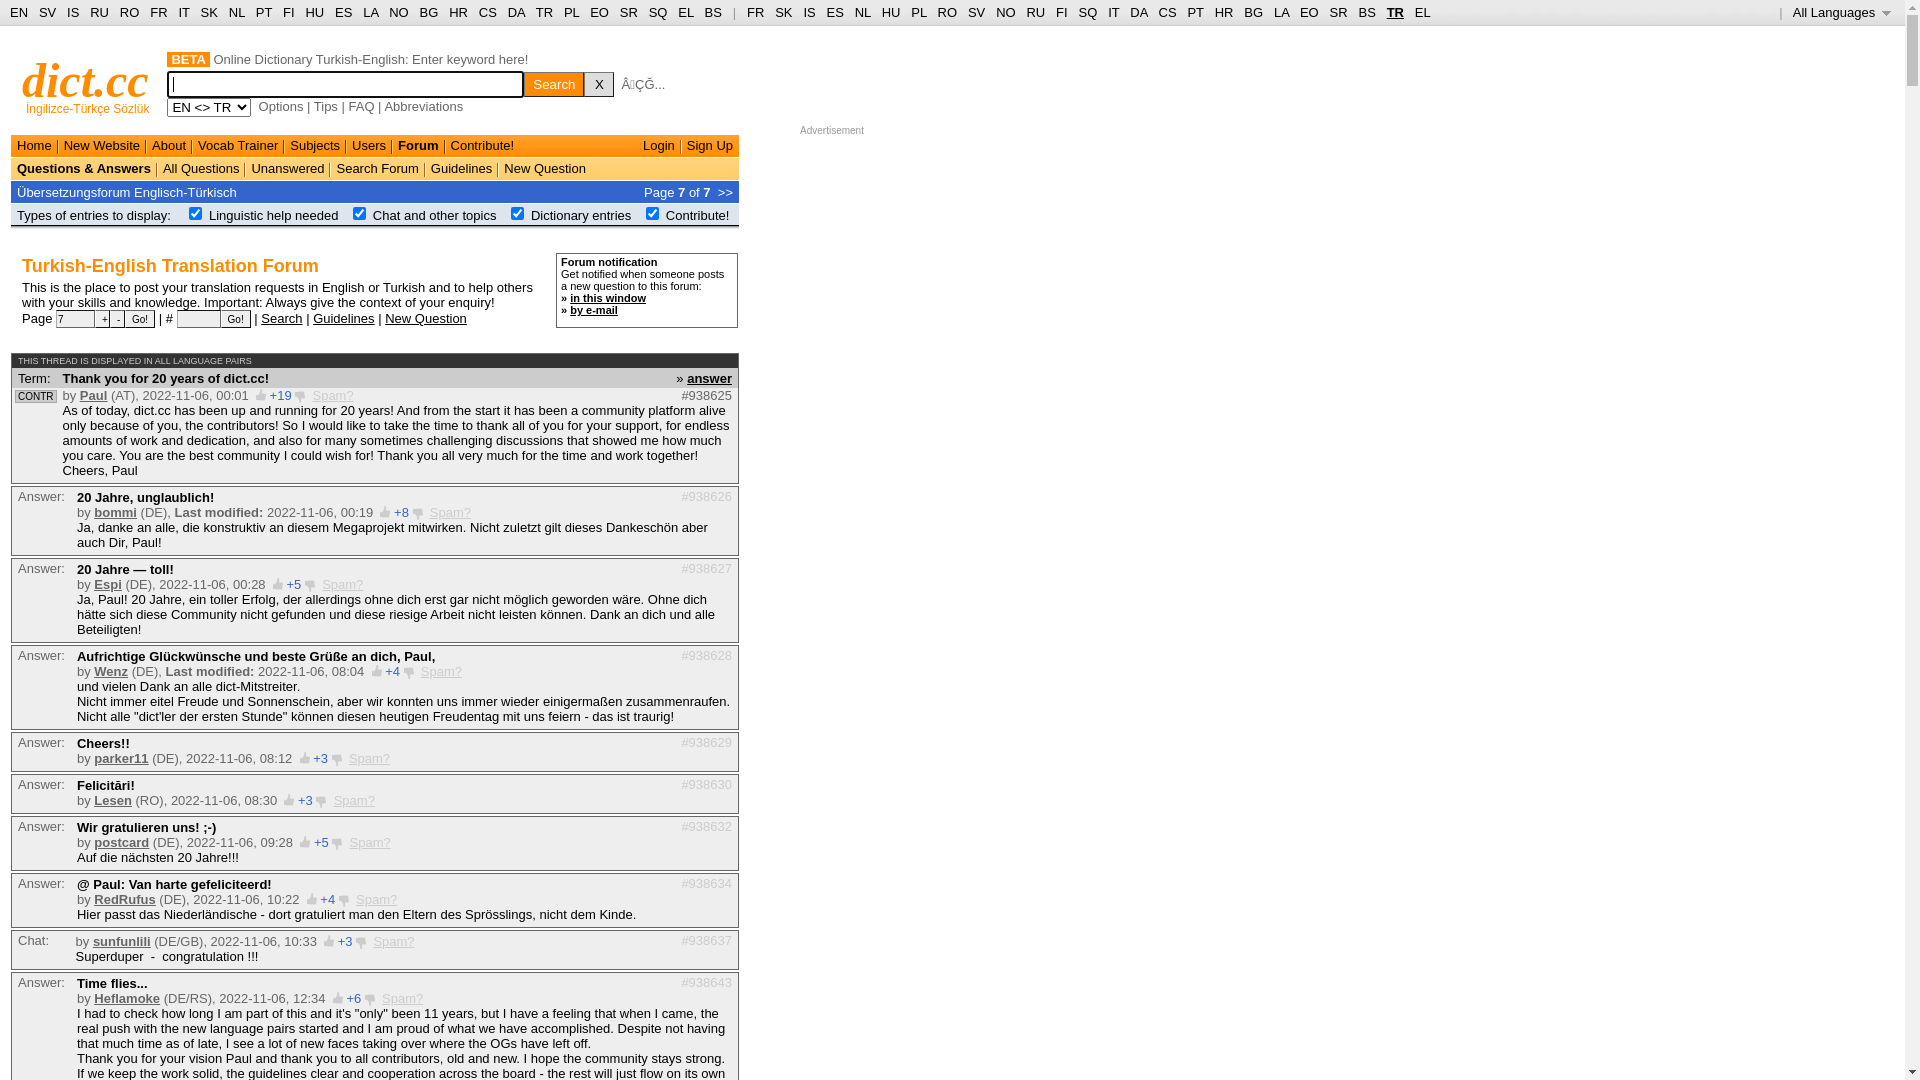 This screenshot has height=1080, width=1920. What do you see at coordinates (282, 106) in the screenshot?
I see `Options` at bounding box center [282, 106].